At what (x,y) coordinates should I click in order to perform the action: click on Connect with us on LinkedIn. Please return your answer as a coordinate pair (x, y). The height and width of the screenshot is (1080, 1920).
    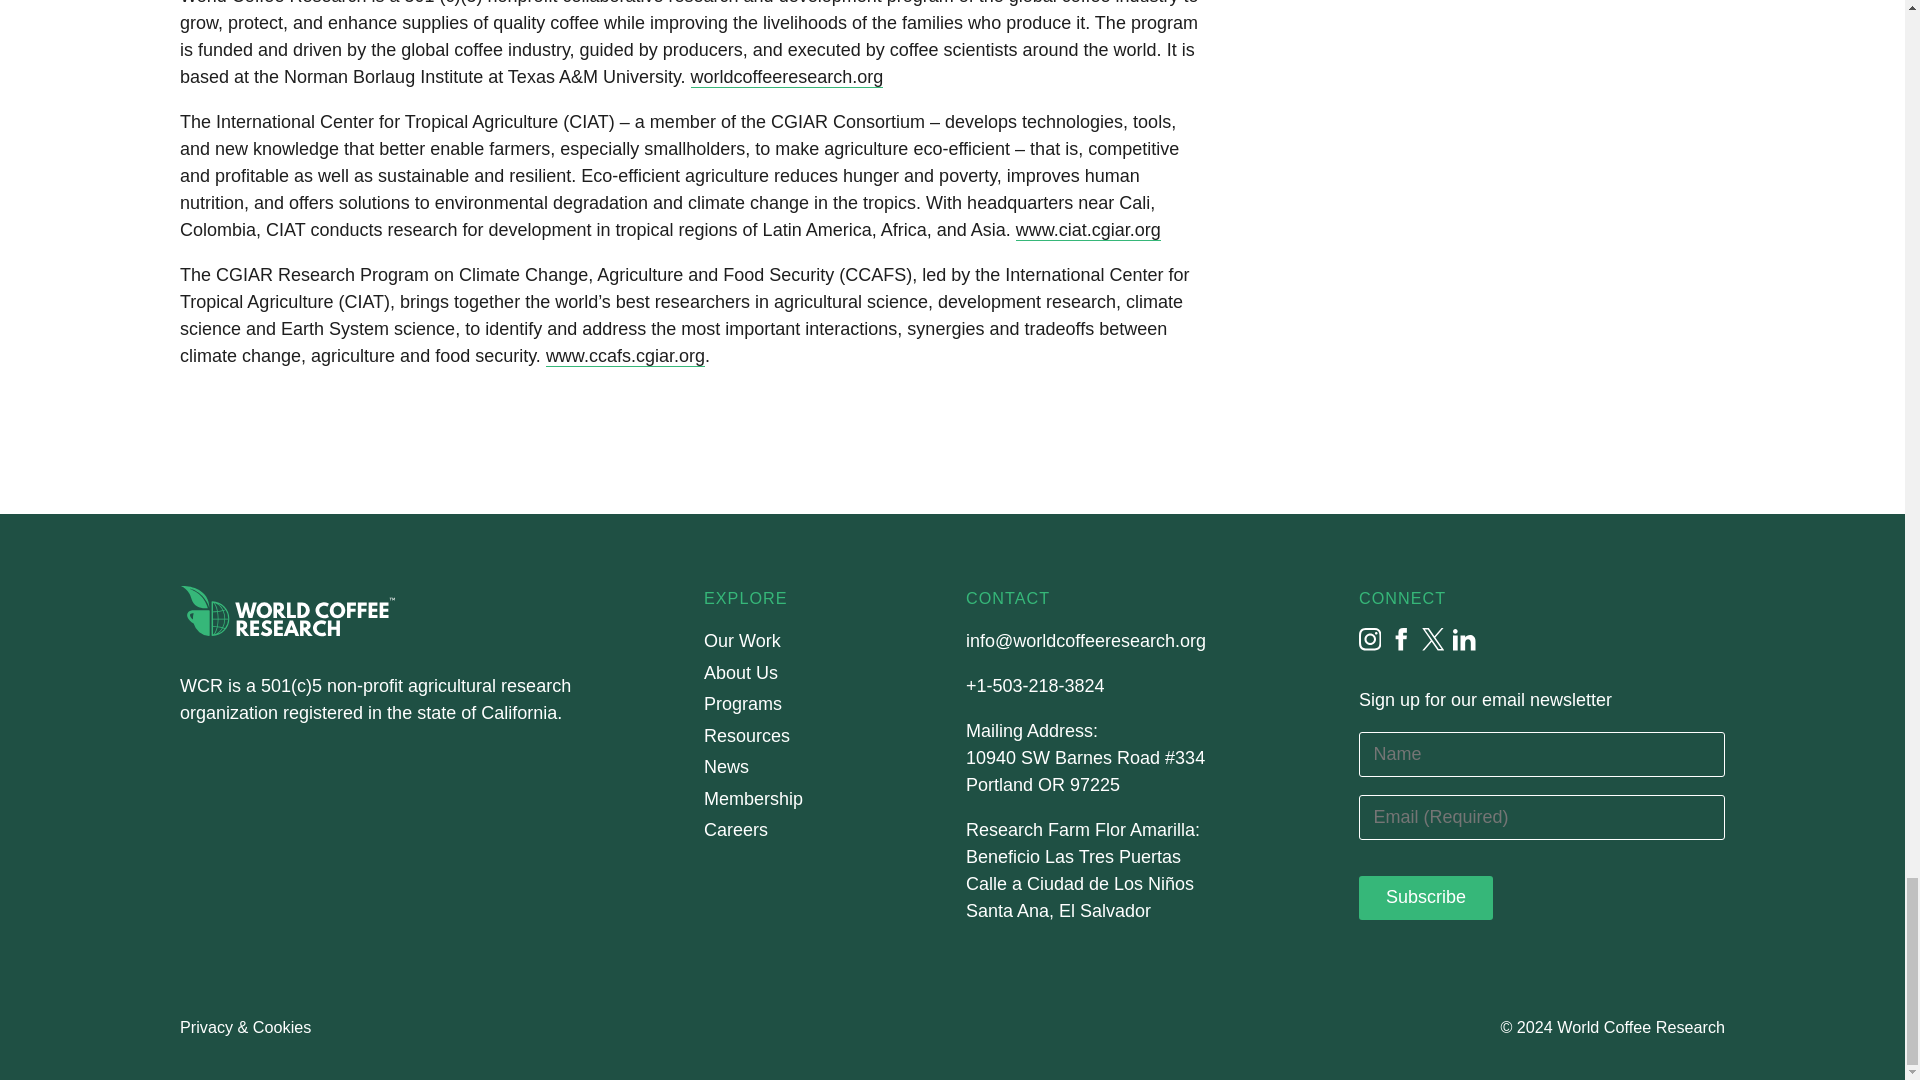
    Looking at the image, I should click on (1464, 639).